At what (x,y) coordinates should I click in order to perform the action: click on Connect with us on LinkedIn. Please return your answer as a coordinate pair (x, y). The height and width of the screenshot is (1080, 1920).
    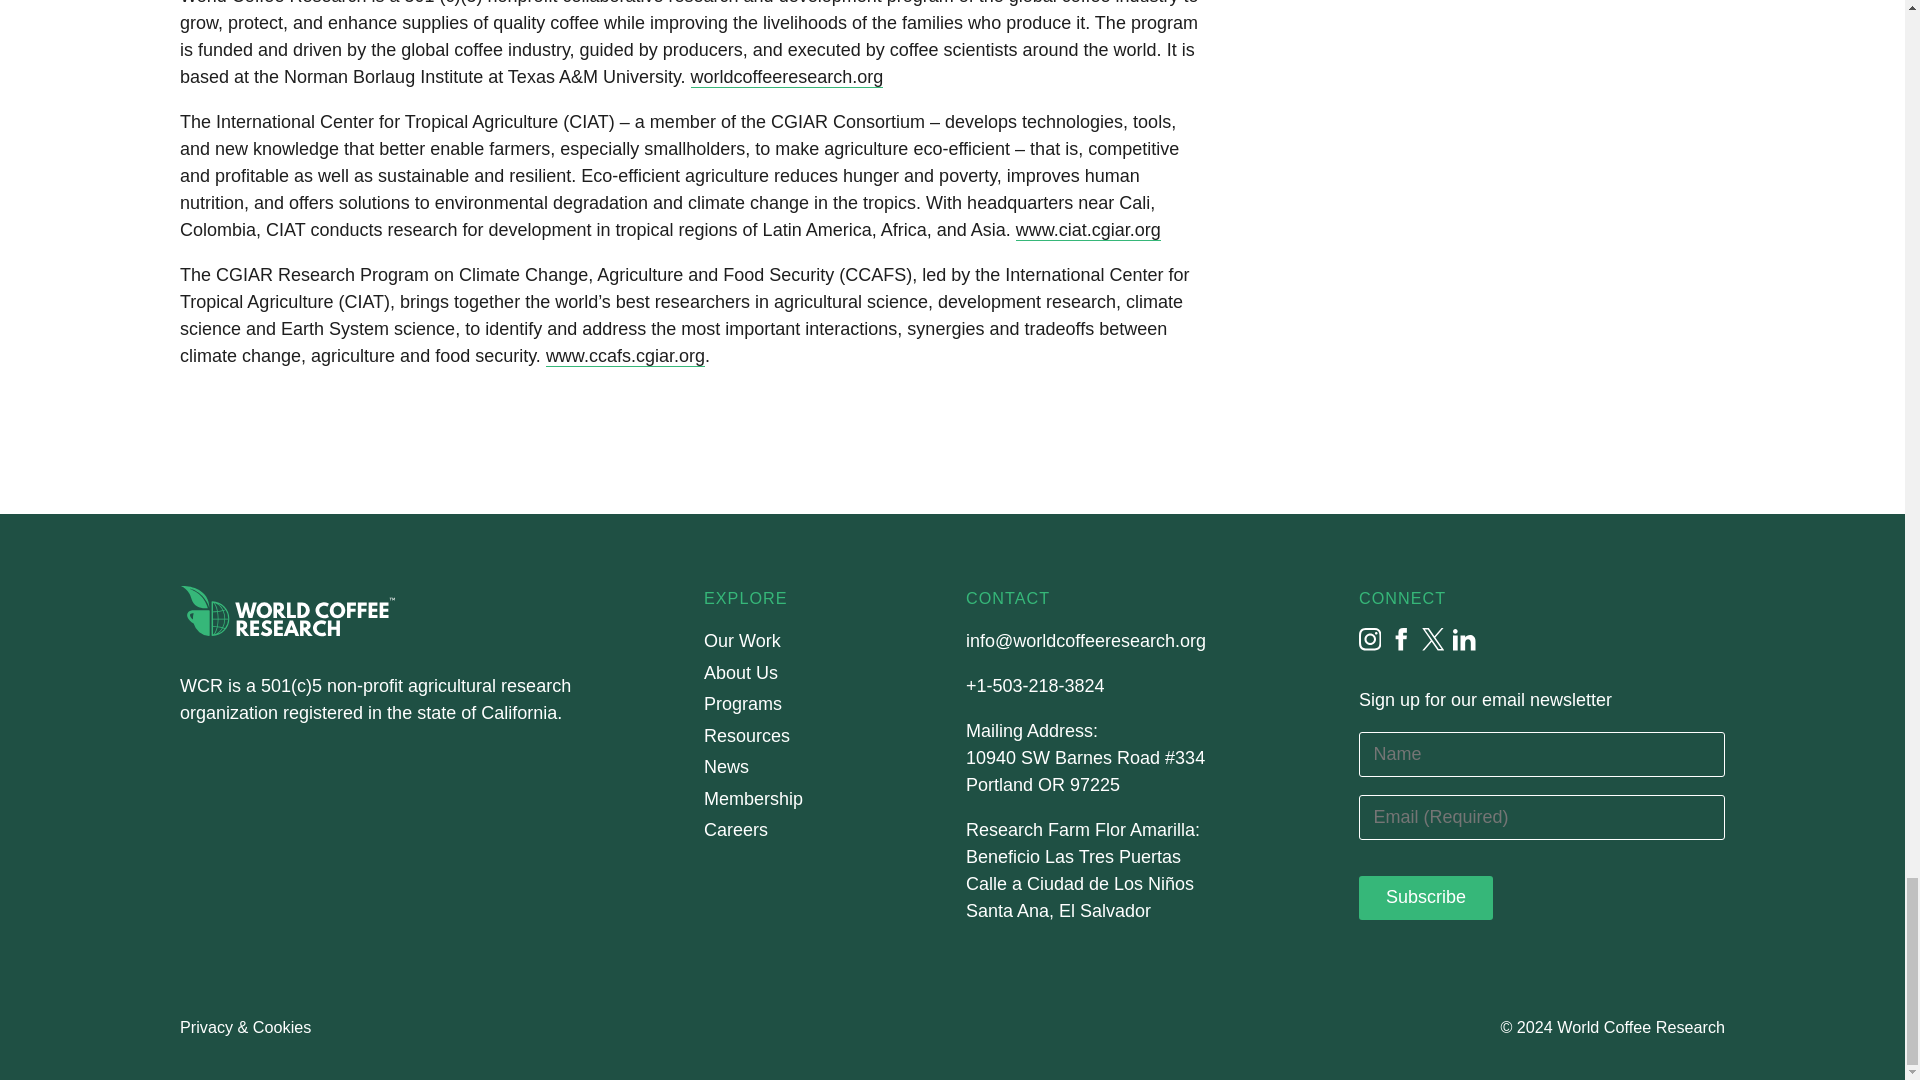
    Looking at the image, I should click on (1464, 639).